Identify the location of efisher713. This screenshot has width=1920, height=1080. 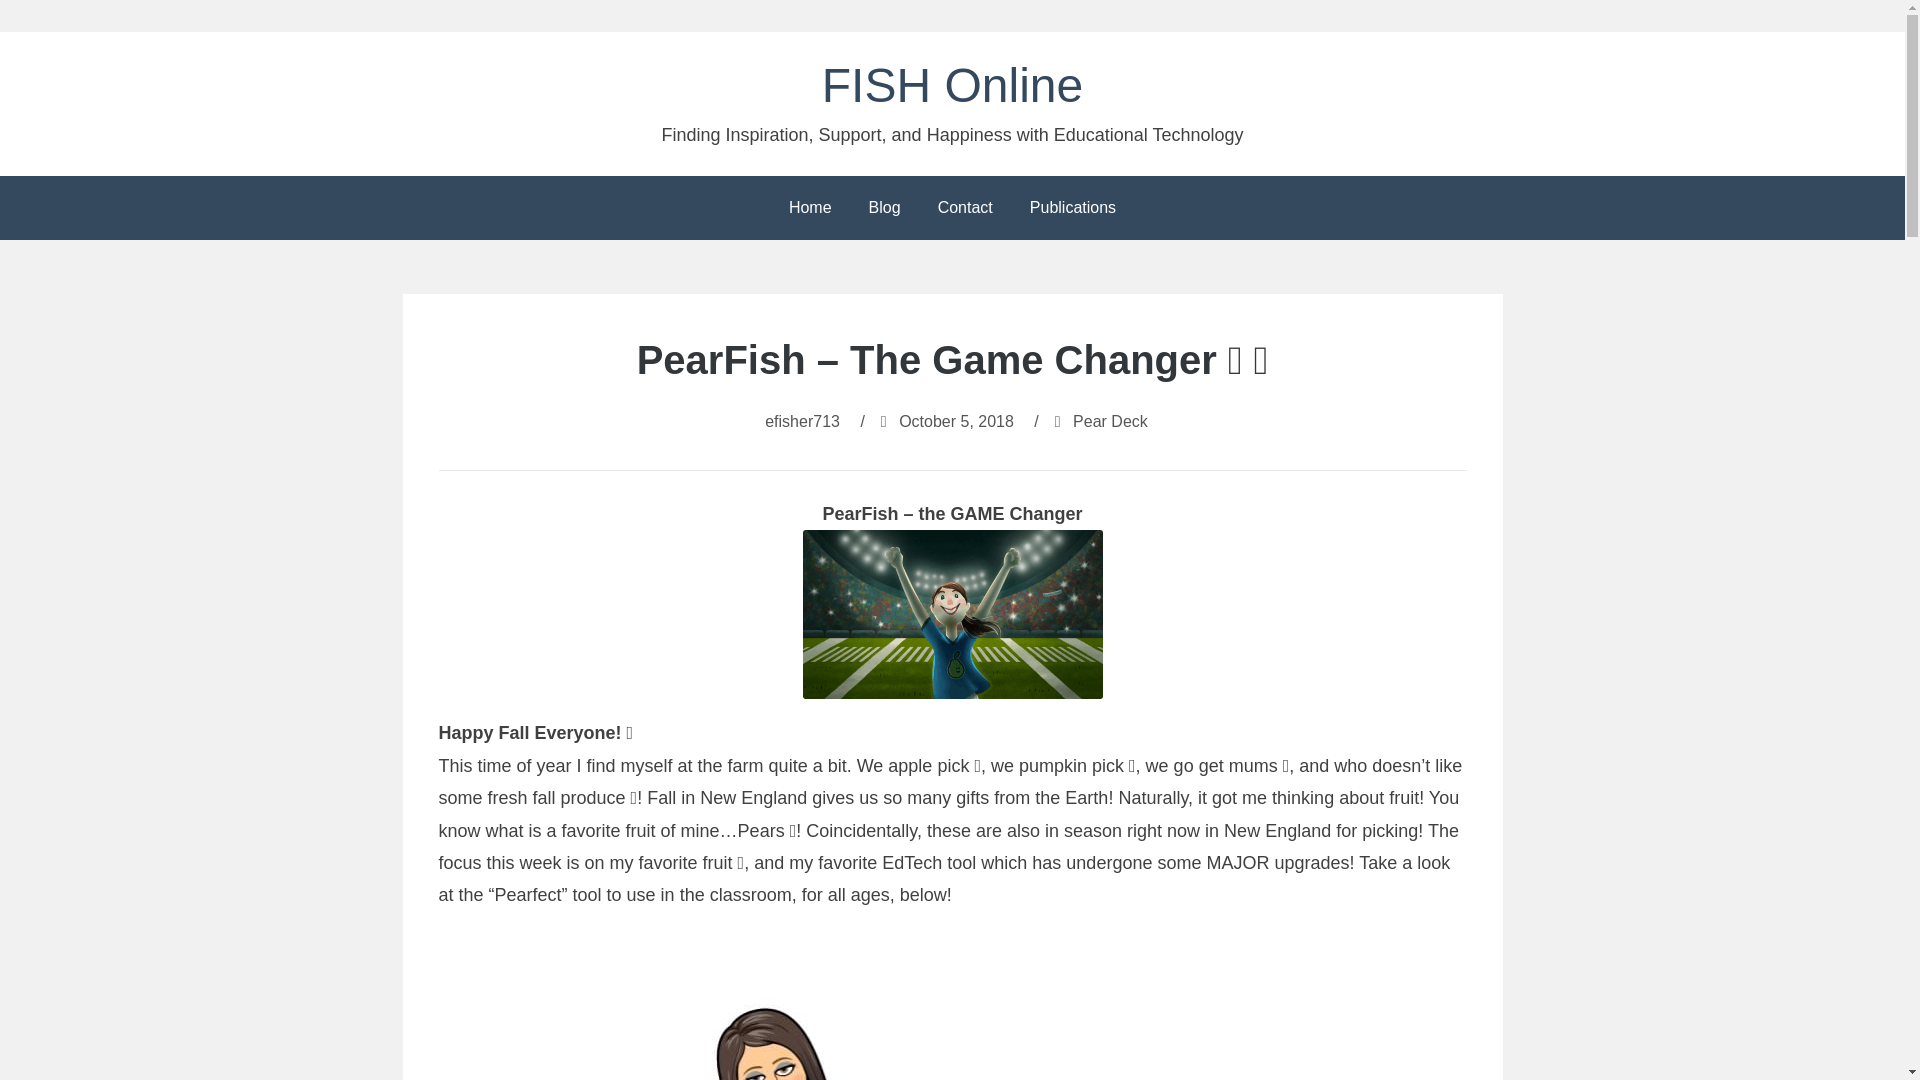
(802, 420).